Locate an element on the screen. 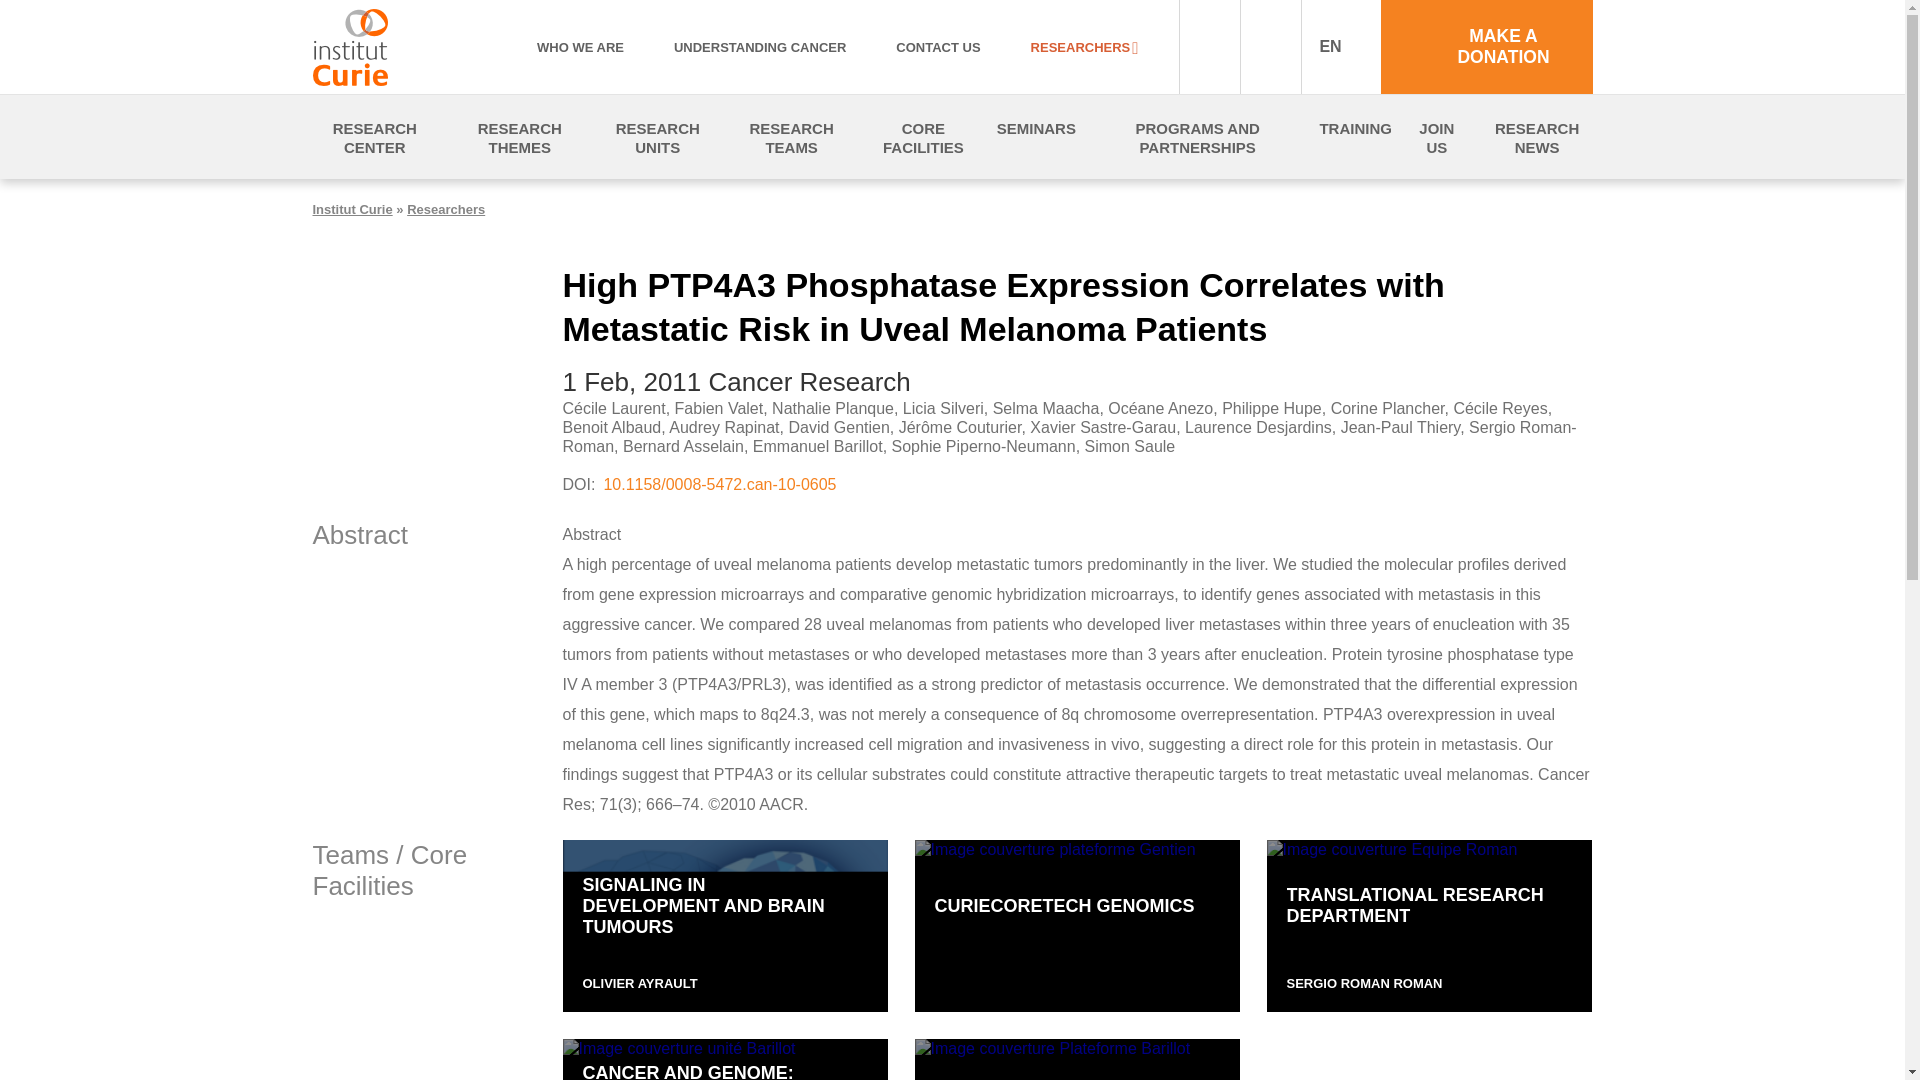 This screenshot has width=1920, height=1080. RESEARCHERS is located at coordinates (1084, 47).